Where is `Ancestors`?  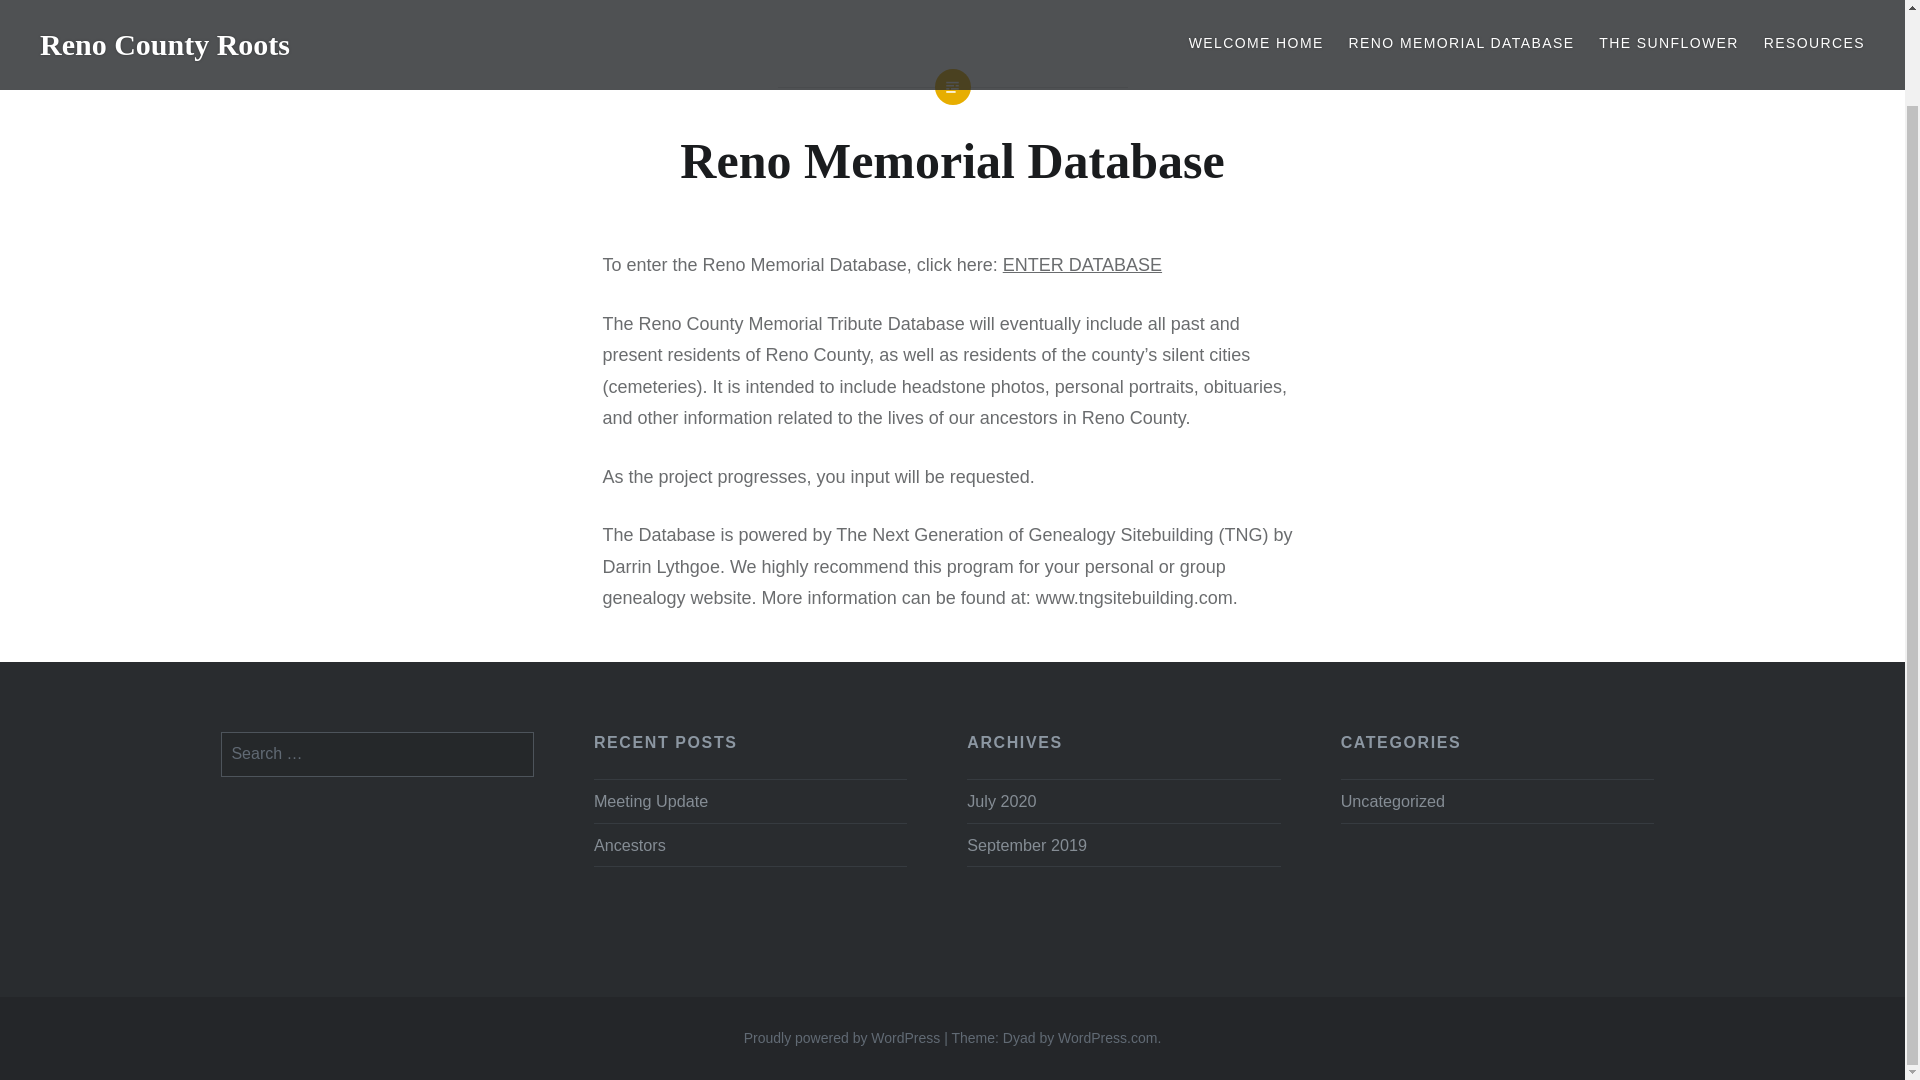 Ancestors is located at coordinates (750, 844).